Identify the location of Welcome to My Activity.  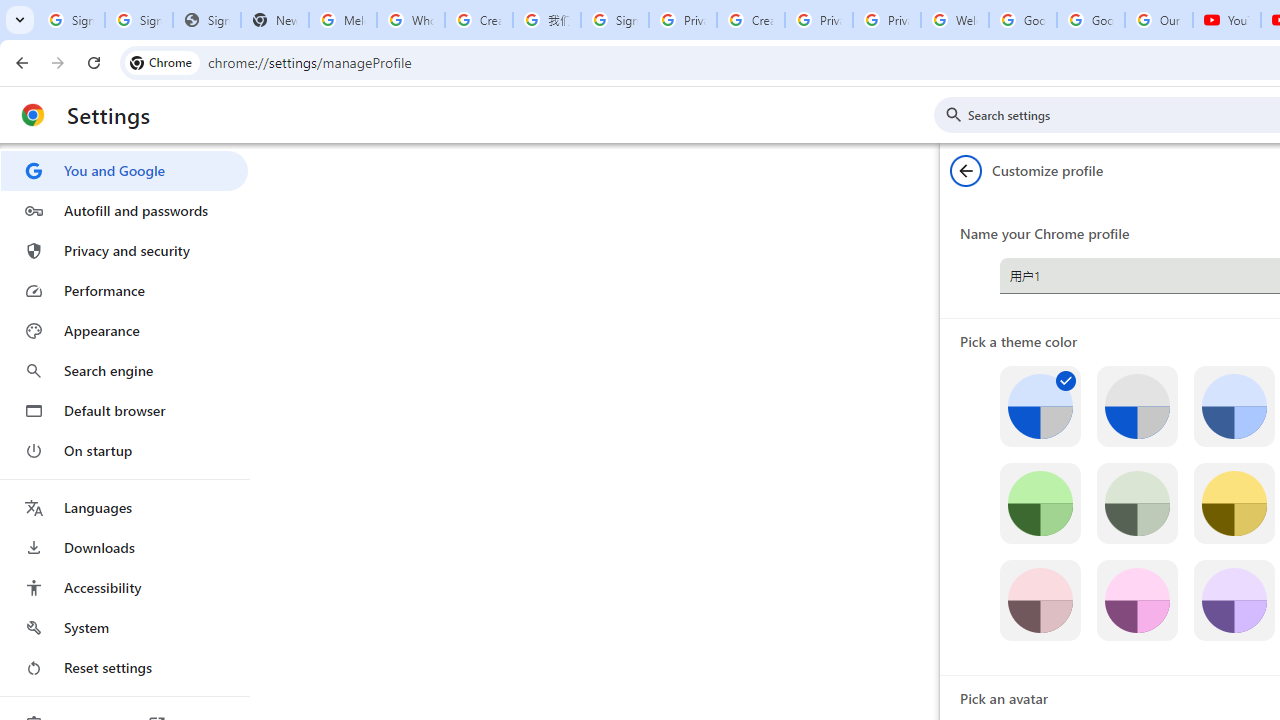
(954, 20).